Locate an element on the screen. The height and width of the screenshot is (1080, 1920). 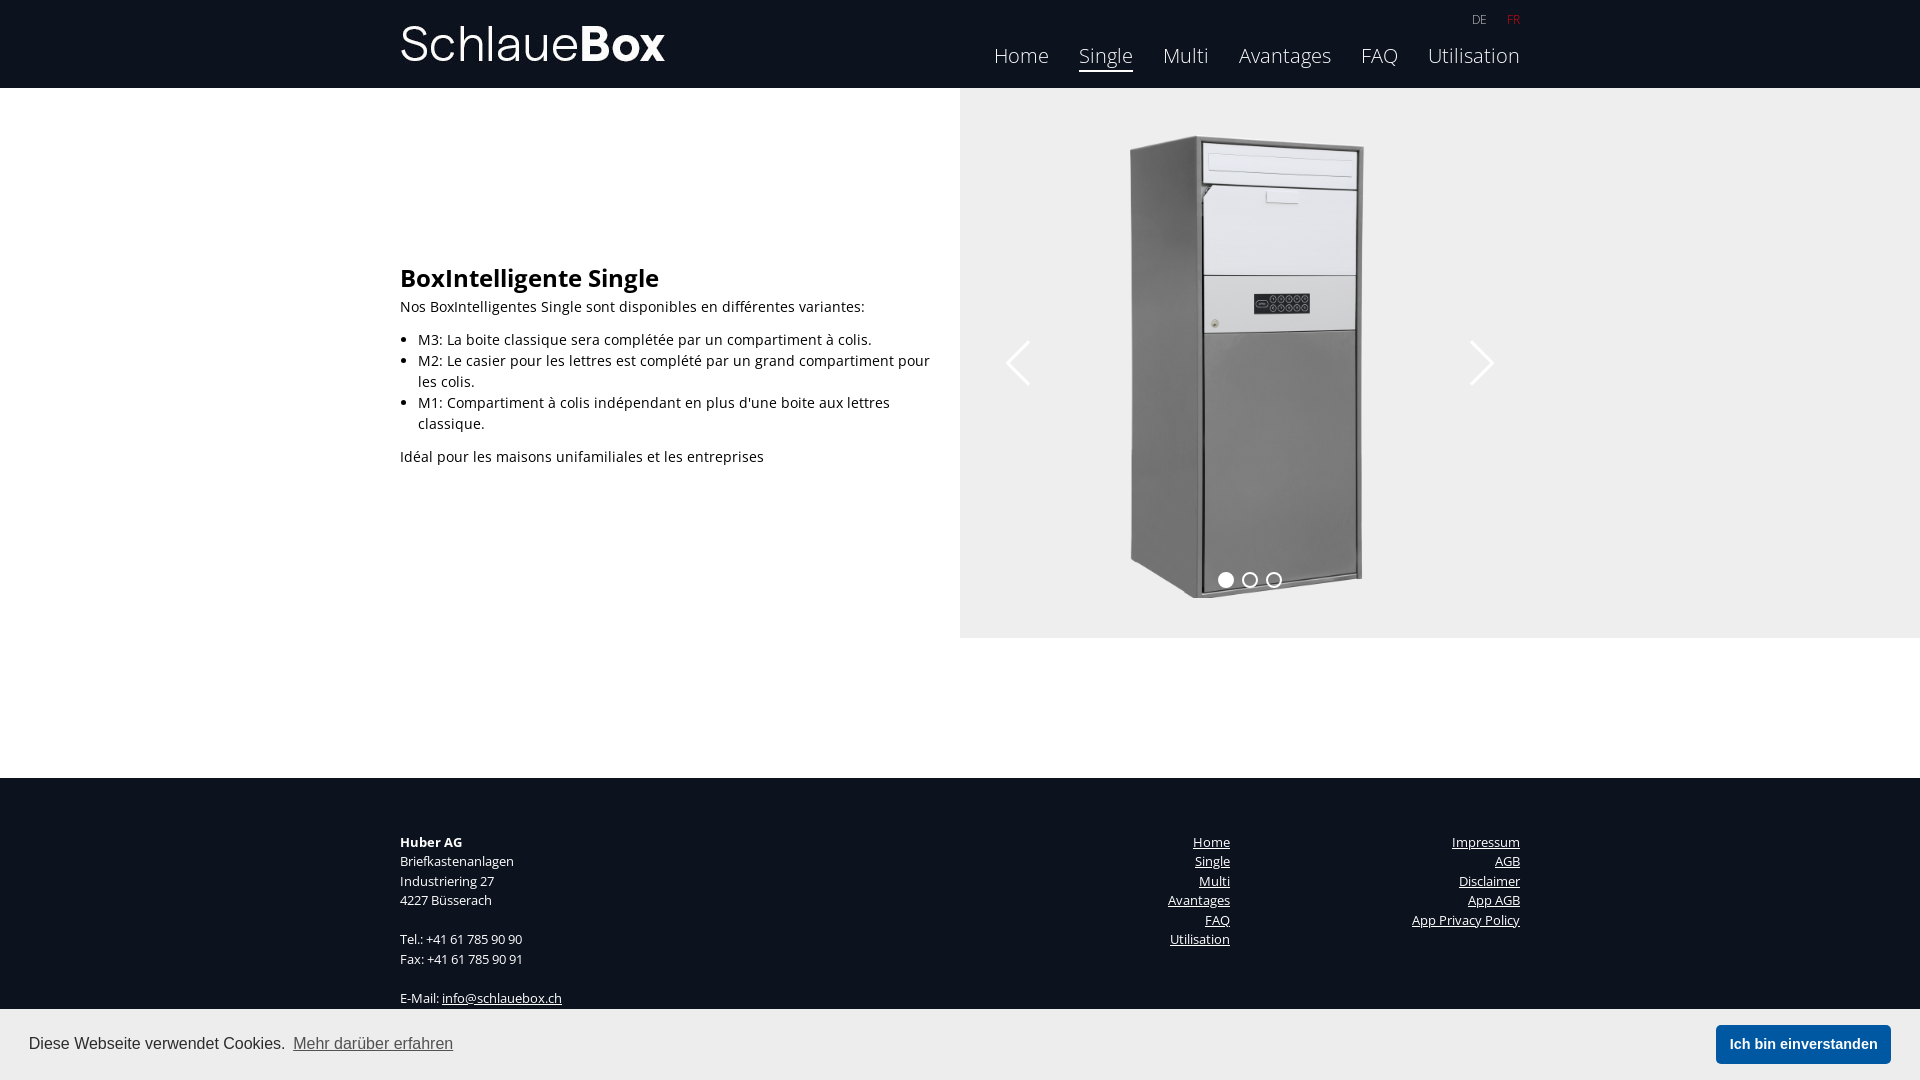
Home is located at coordinates (1022, 56).